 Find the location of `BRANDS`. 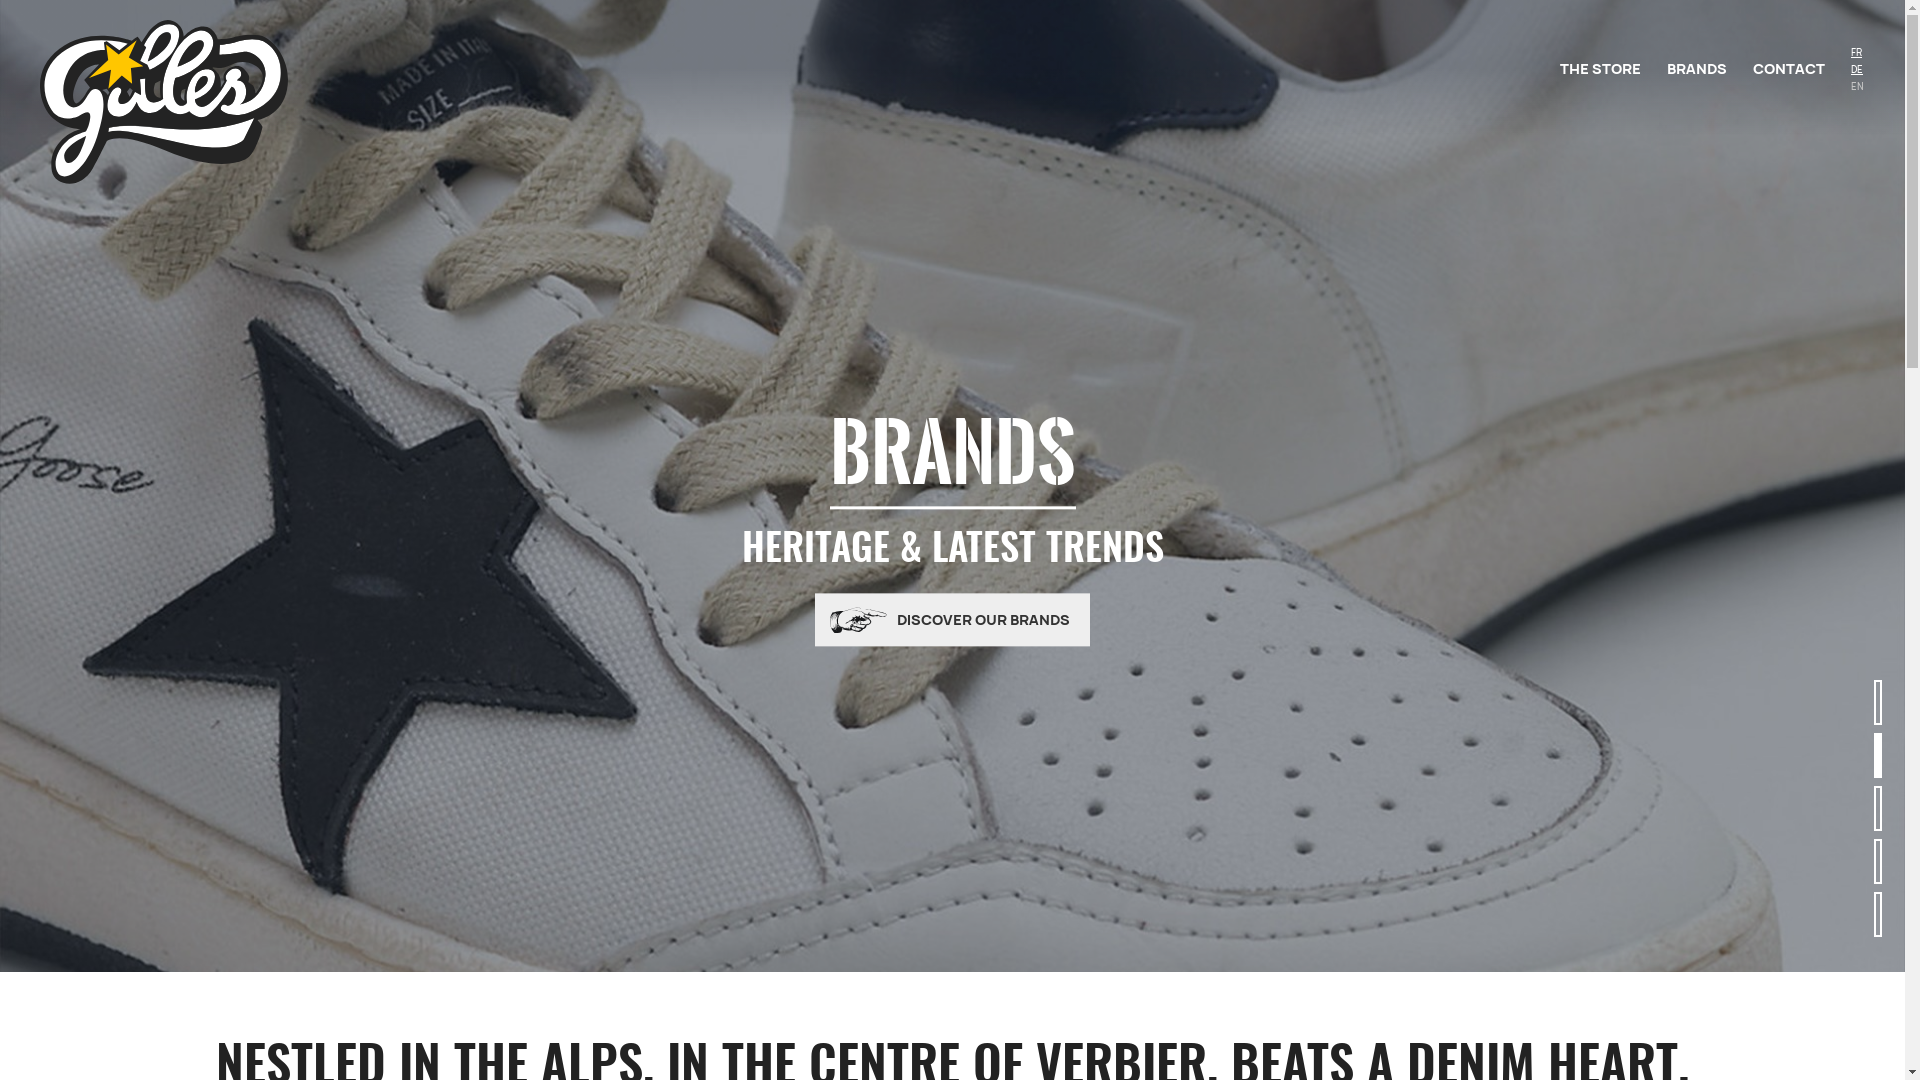

BRANDS is located at coordinates (1697, 69).